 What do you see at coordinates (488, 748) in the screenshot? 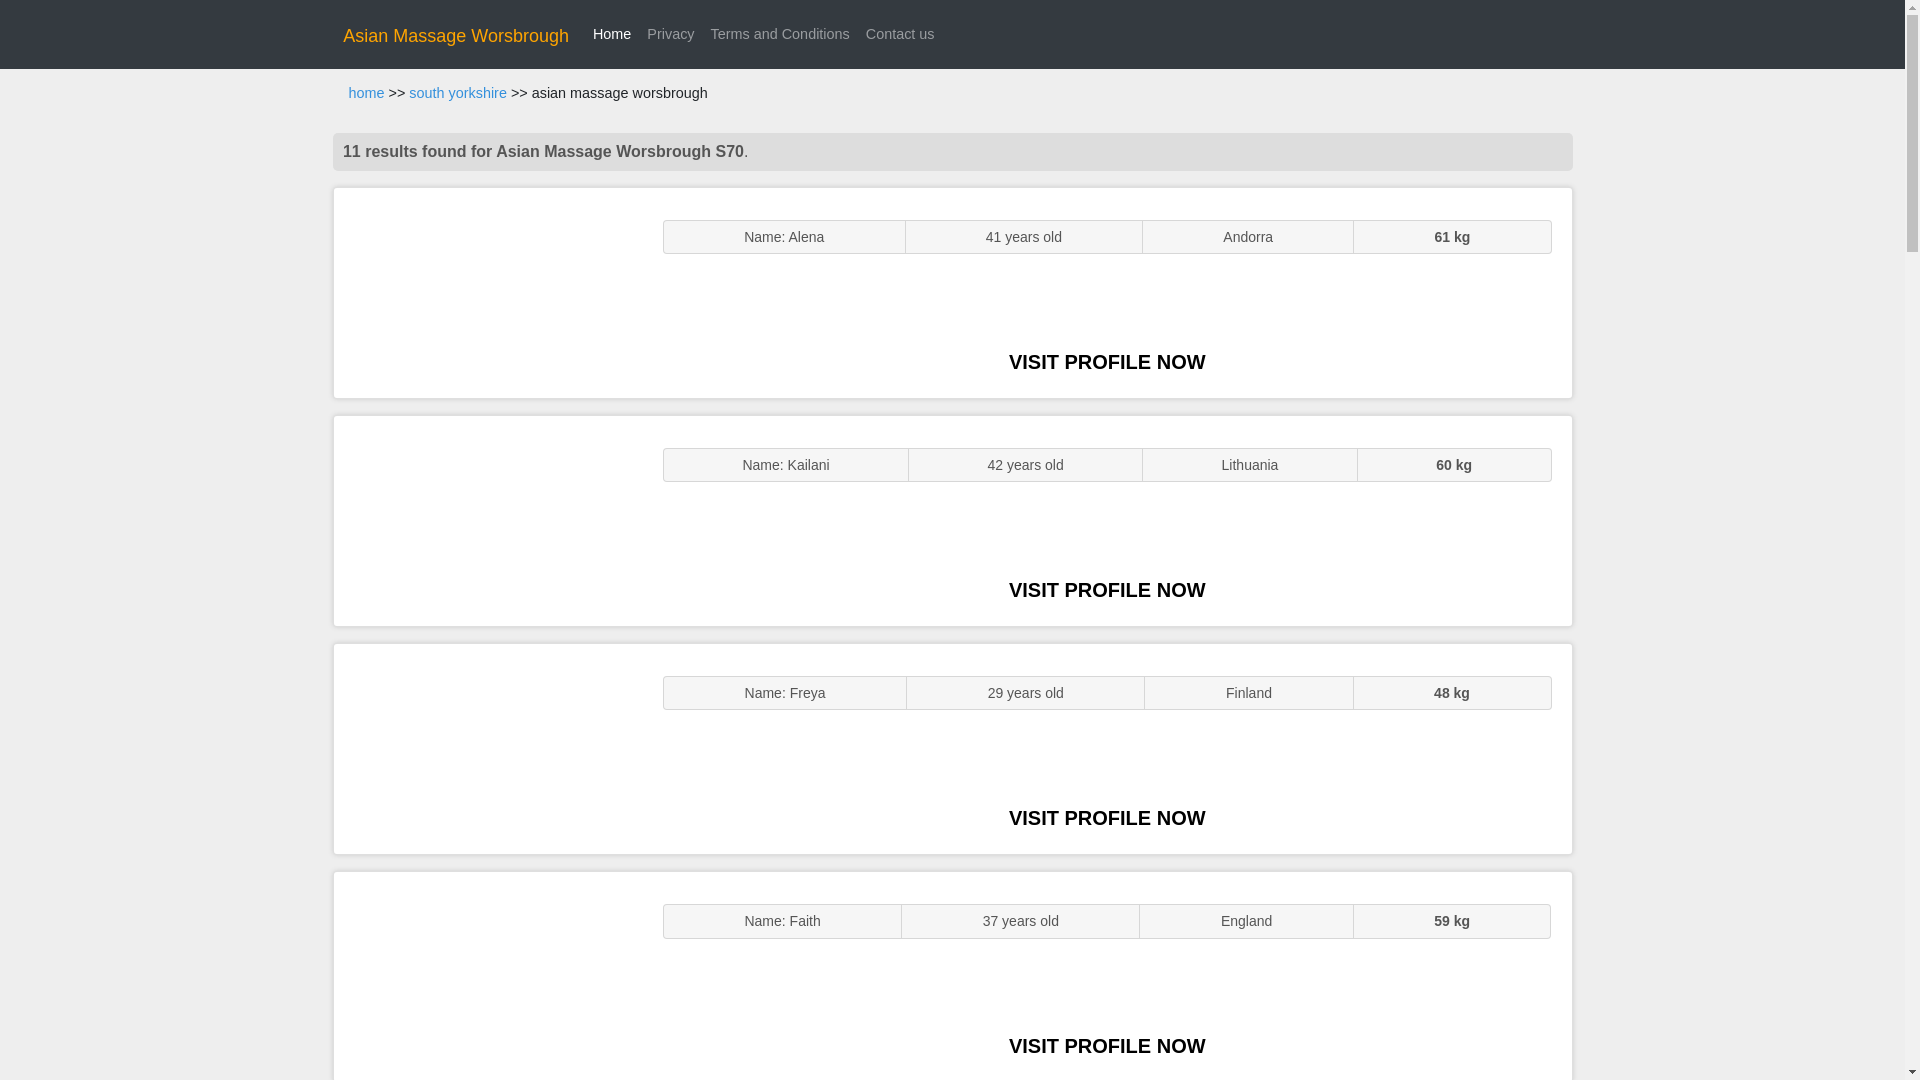
I see `Sexy` at bounding box center [488, 748].